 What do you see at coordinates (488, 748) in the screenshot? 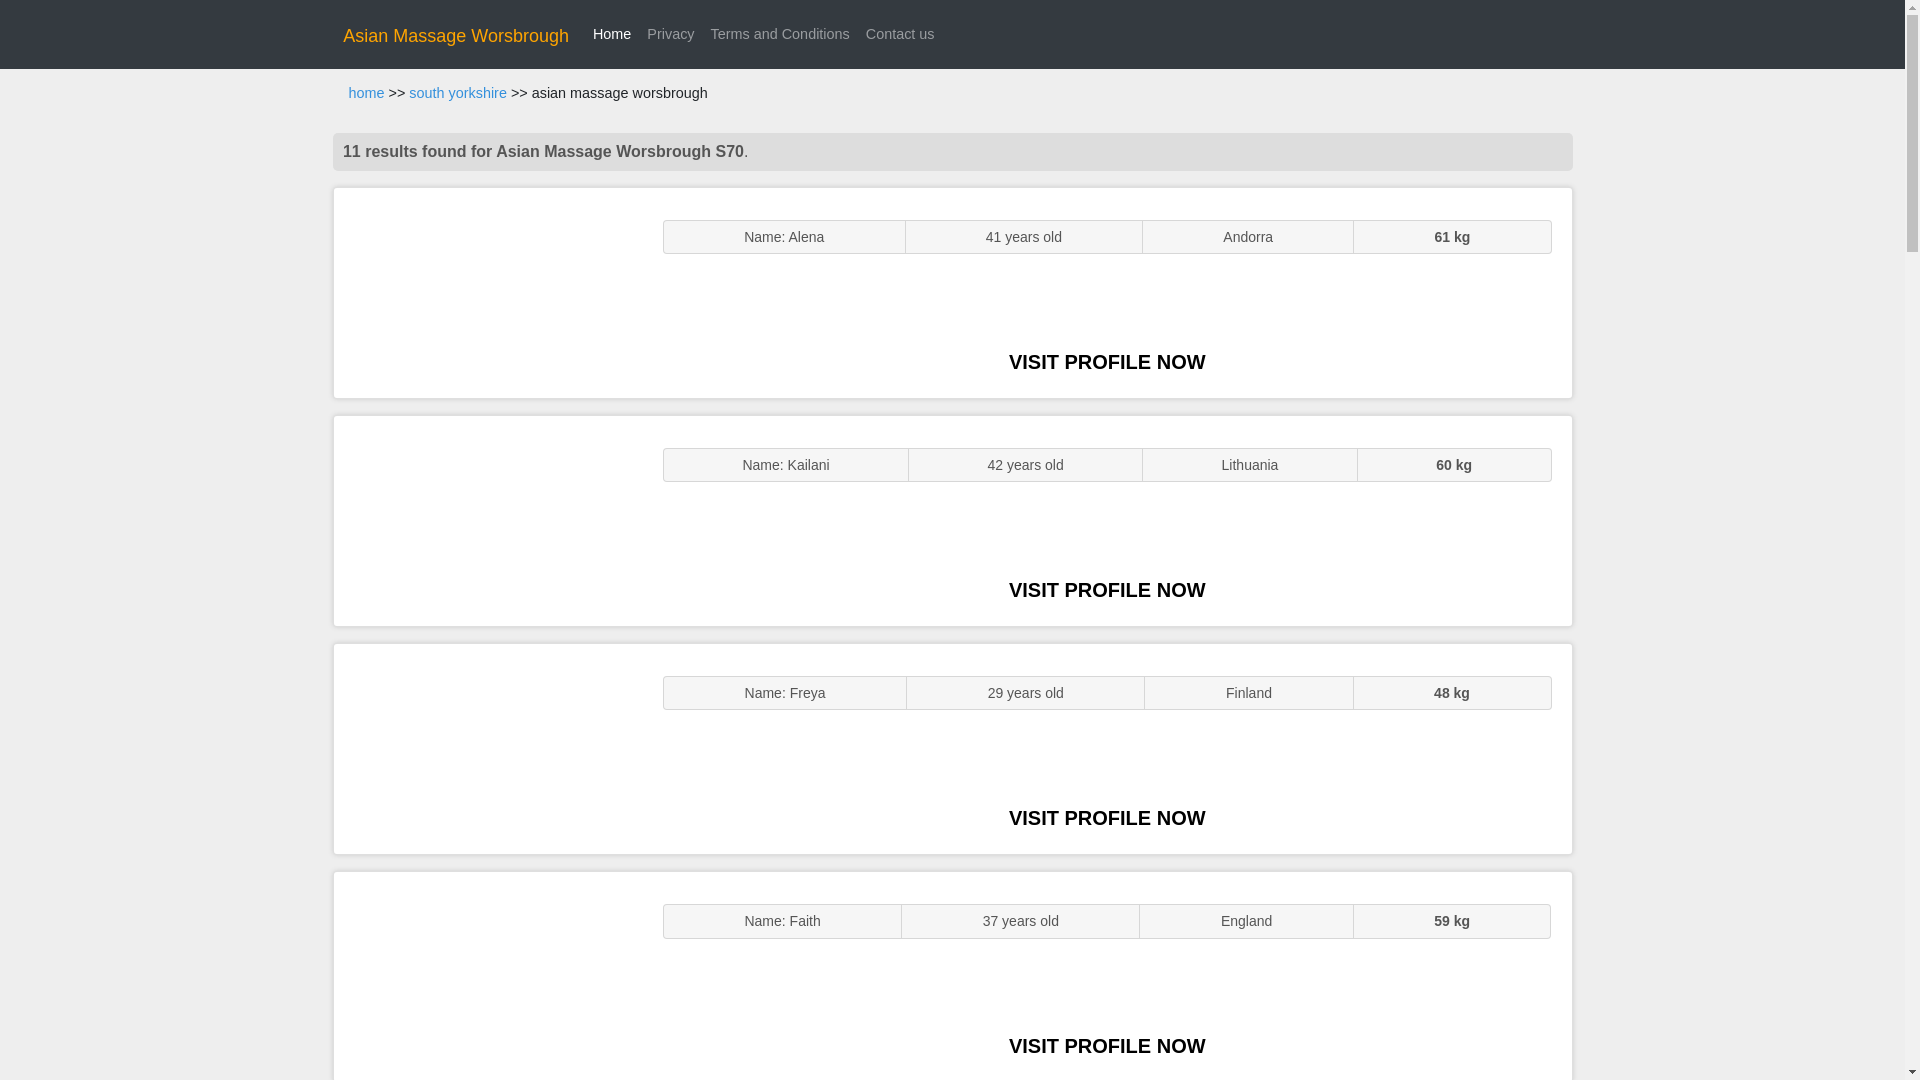
I see `Sexy` at bounding box center [488, 748].